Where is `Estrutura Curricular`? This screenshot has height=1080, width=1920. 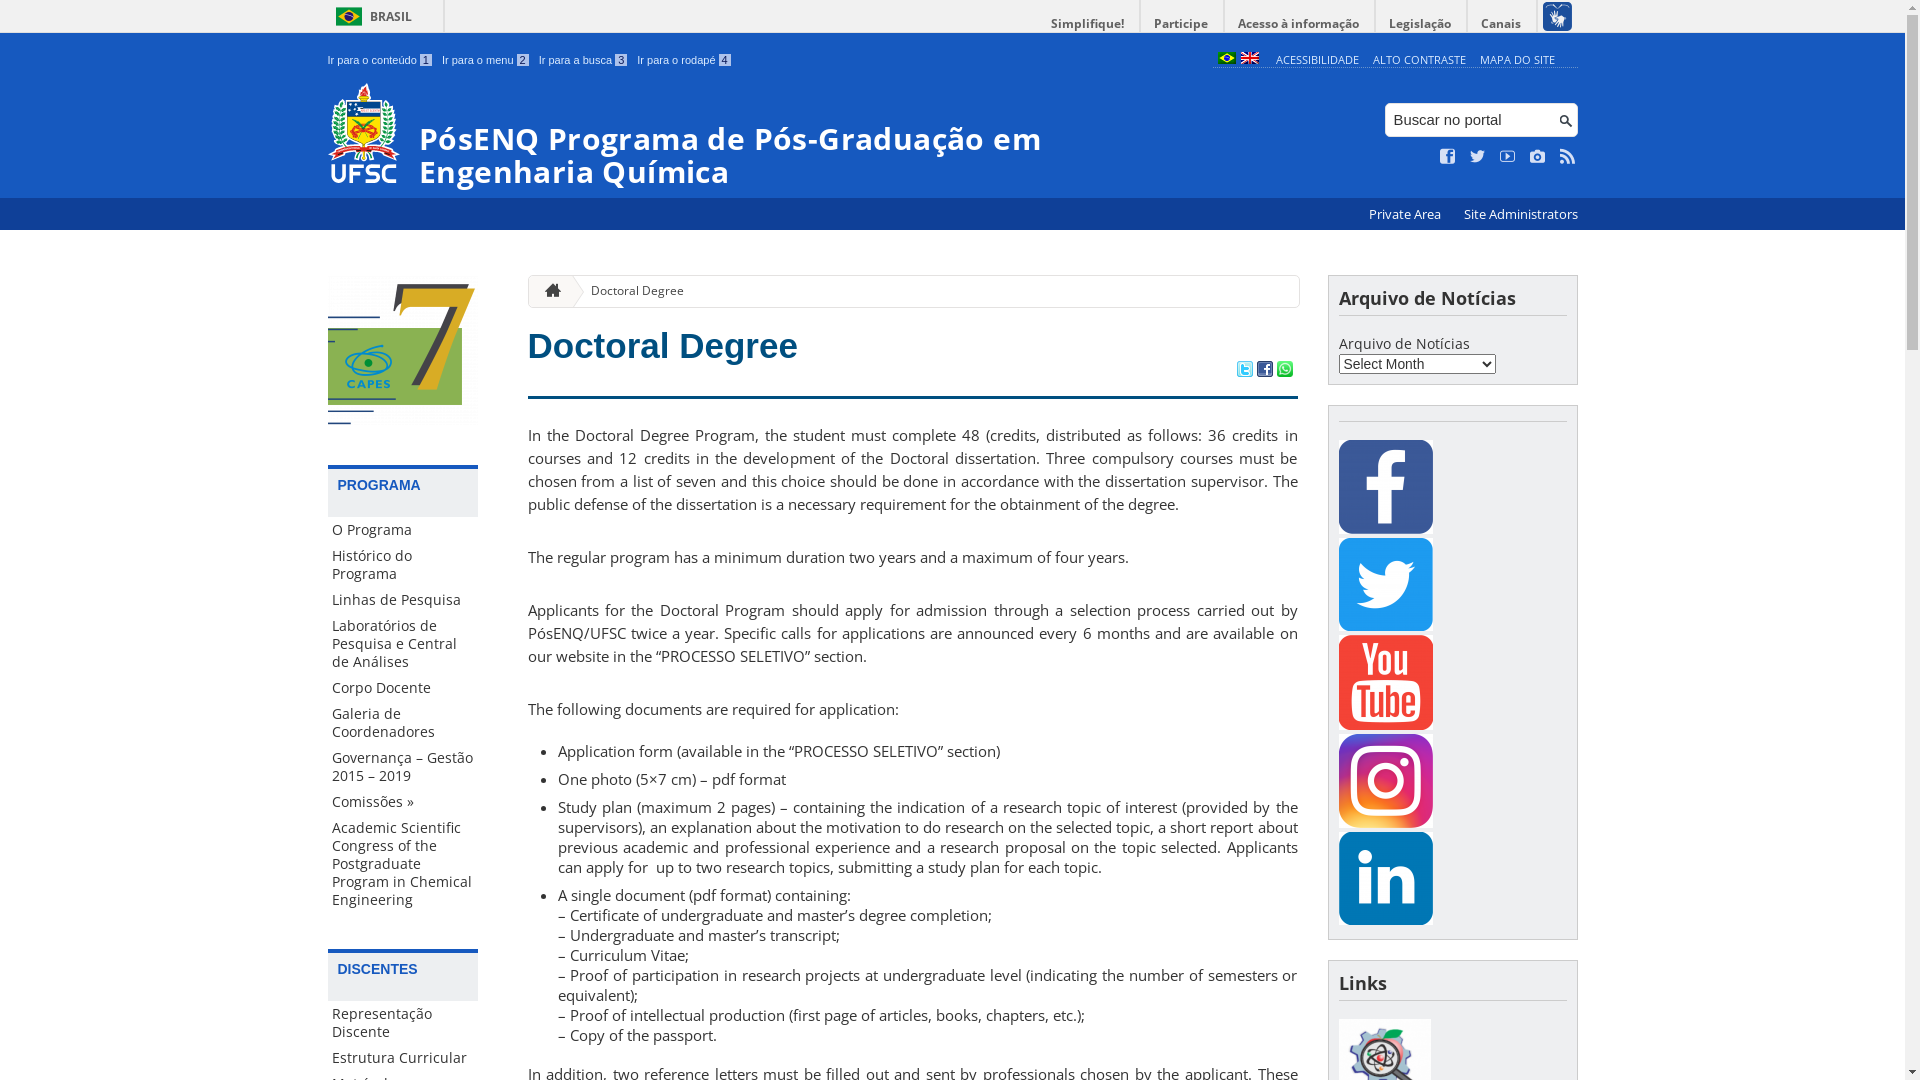 Estrutura Curricular is located at coordinates (403, 1058).